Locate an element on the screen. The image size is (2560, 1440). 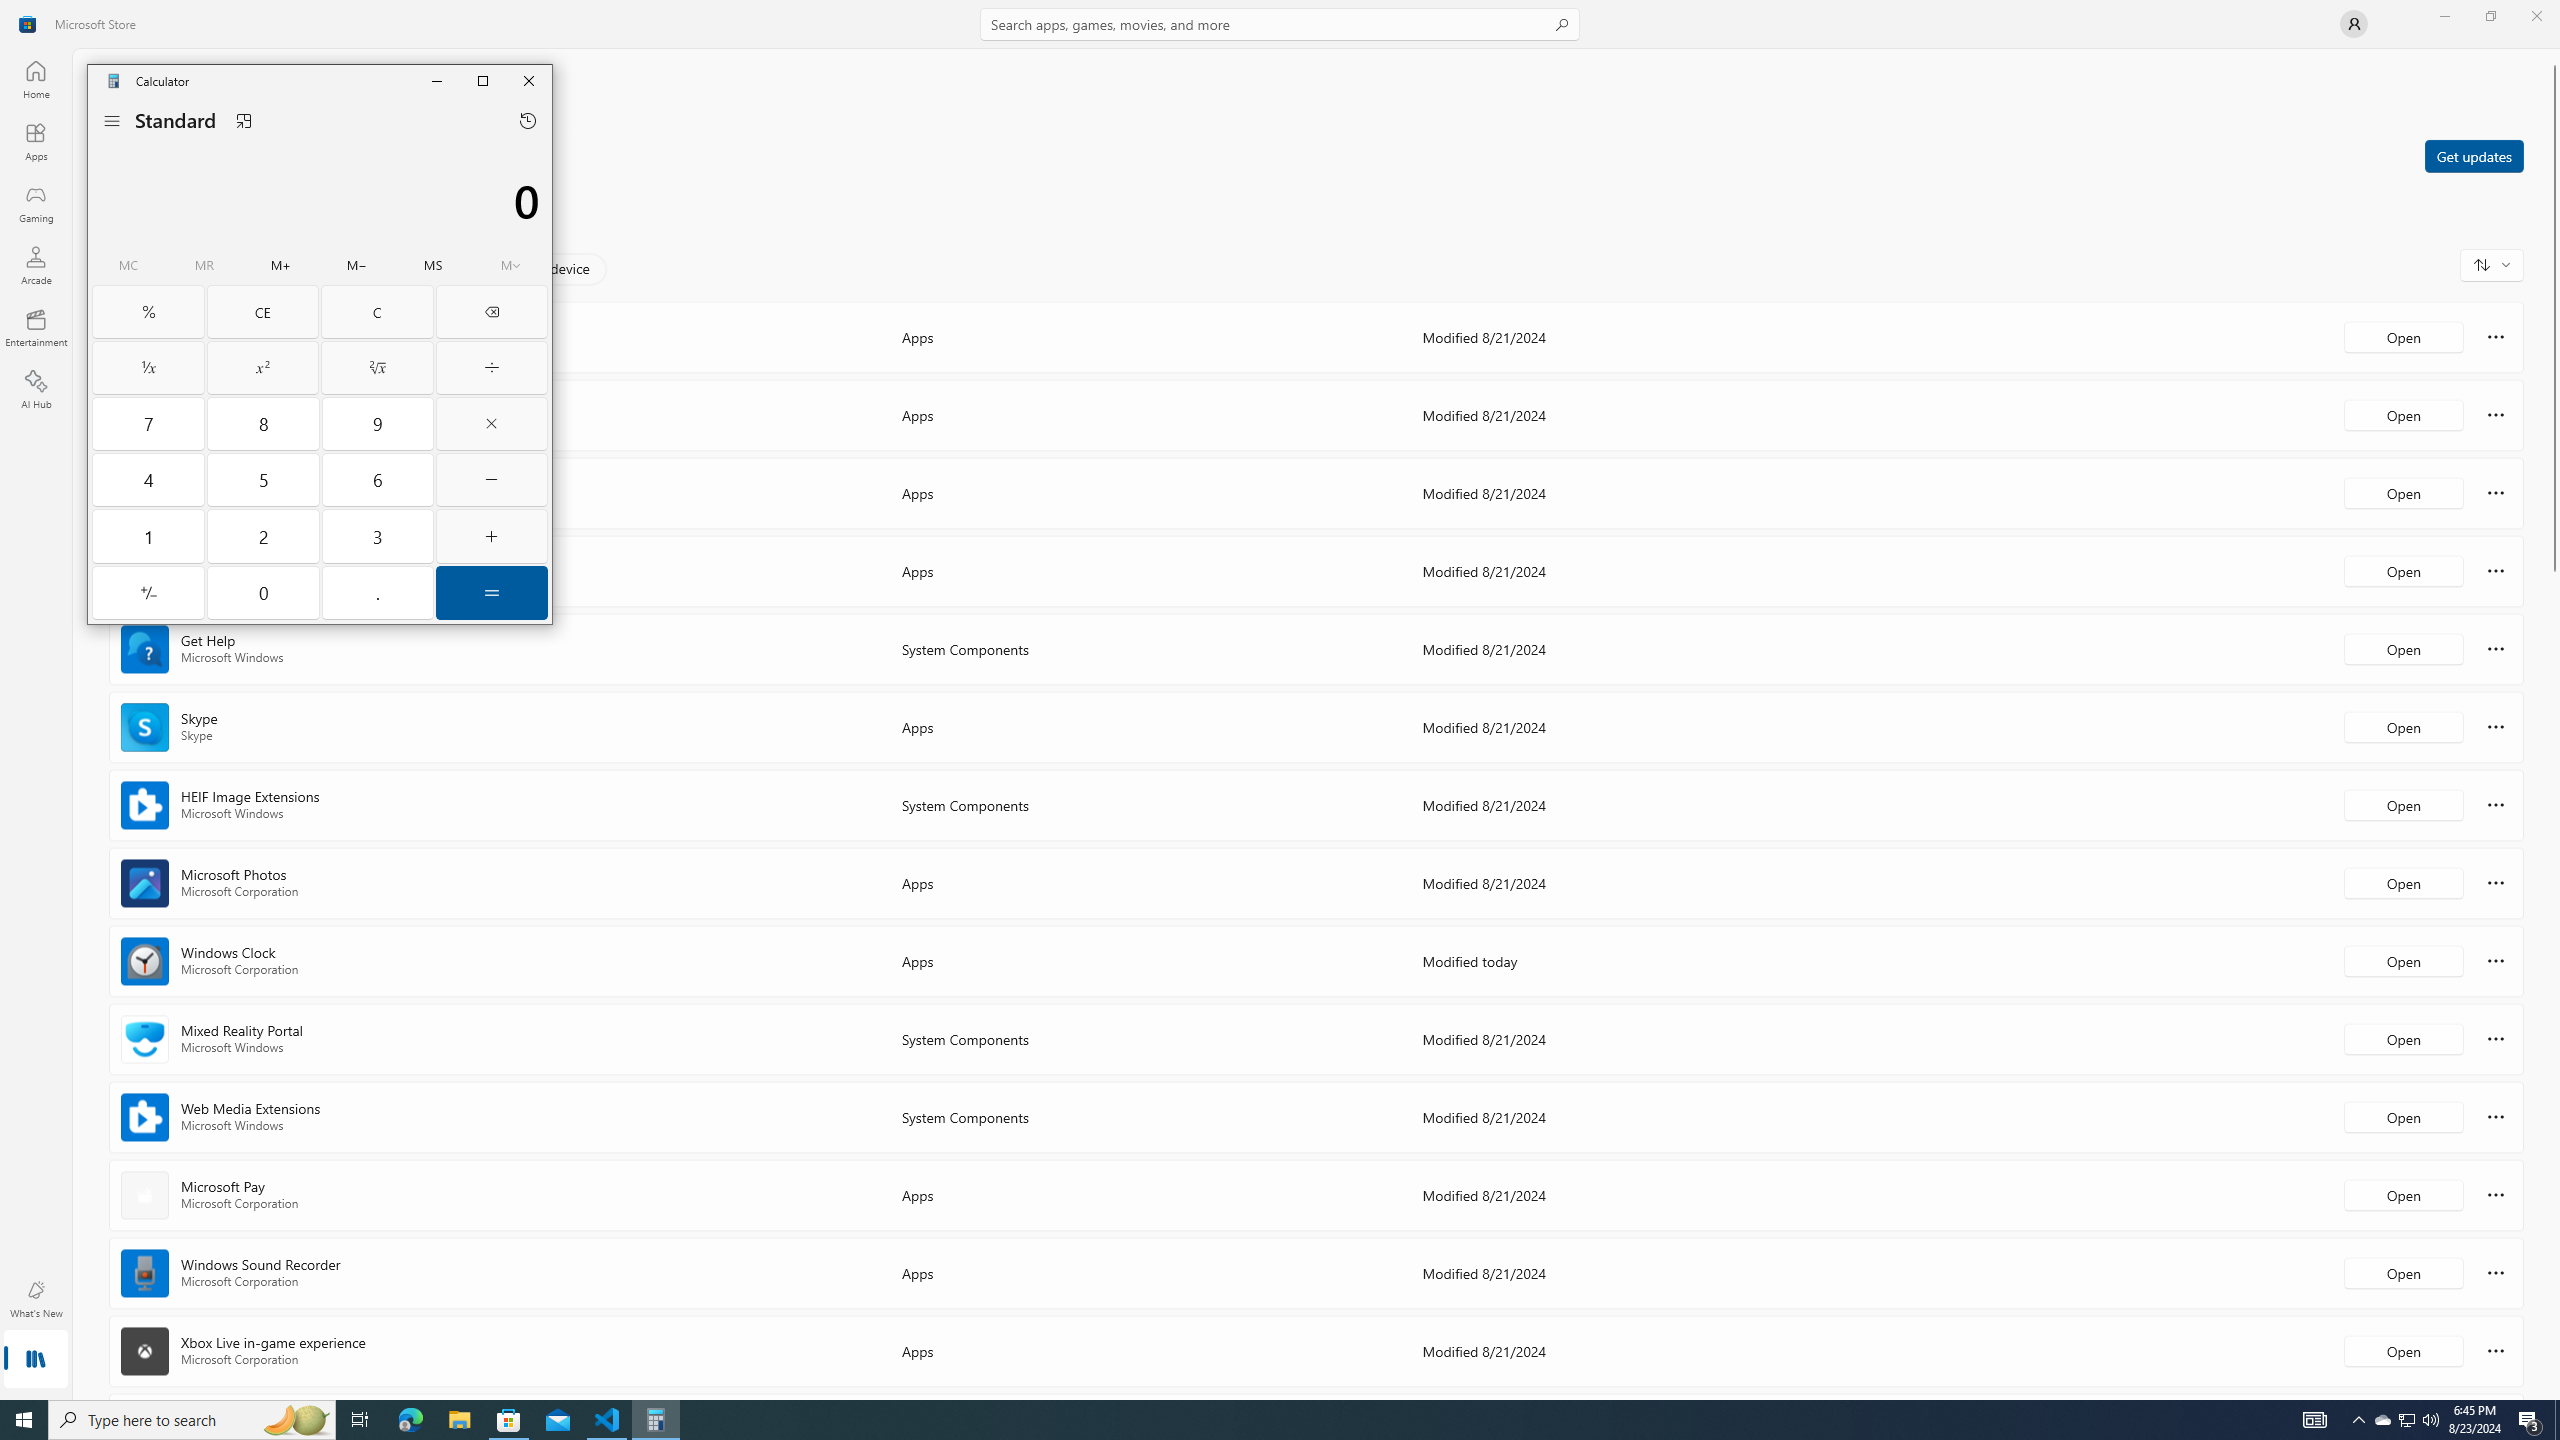
Library is located at coordinates (36, 389).